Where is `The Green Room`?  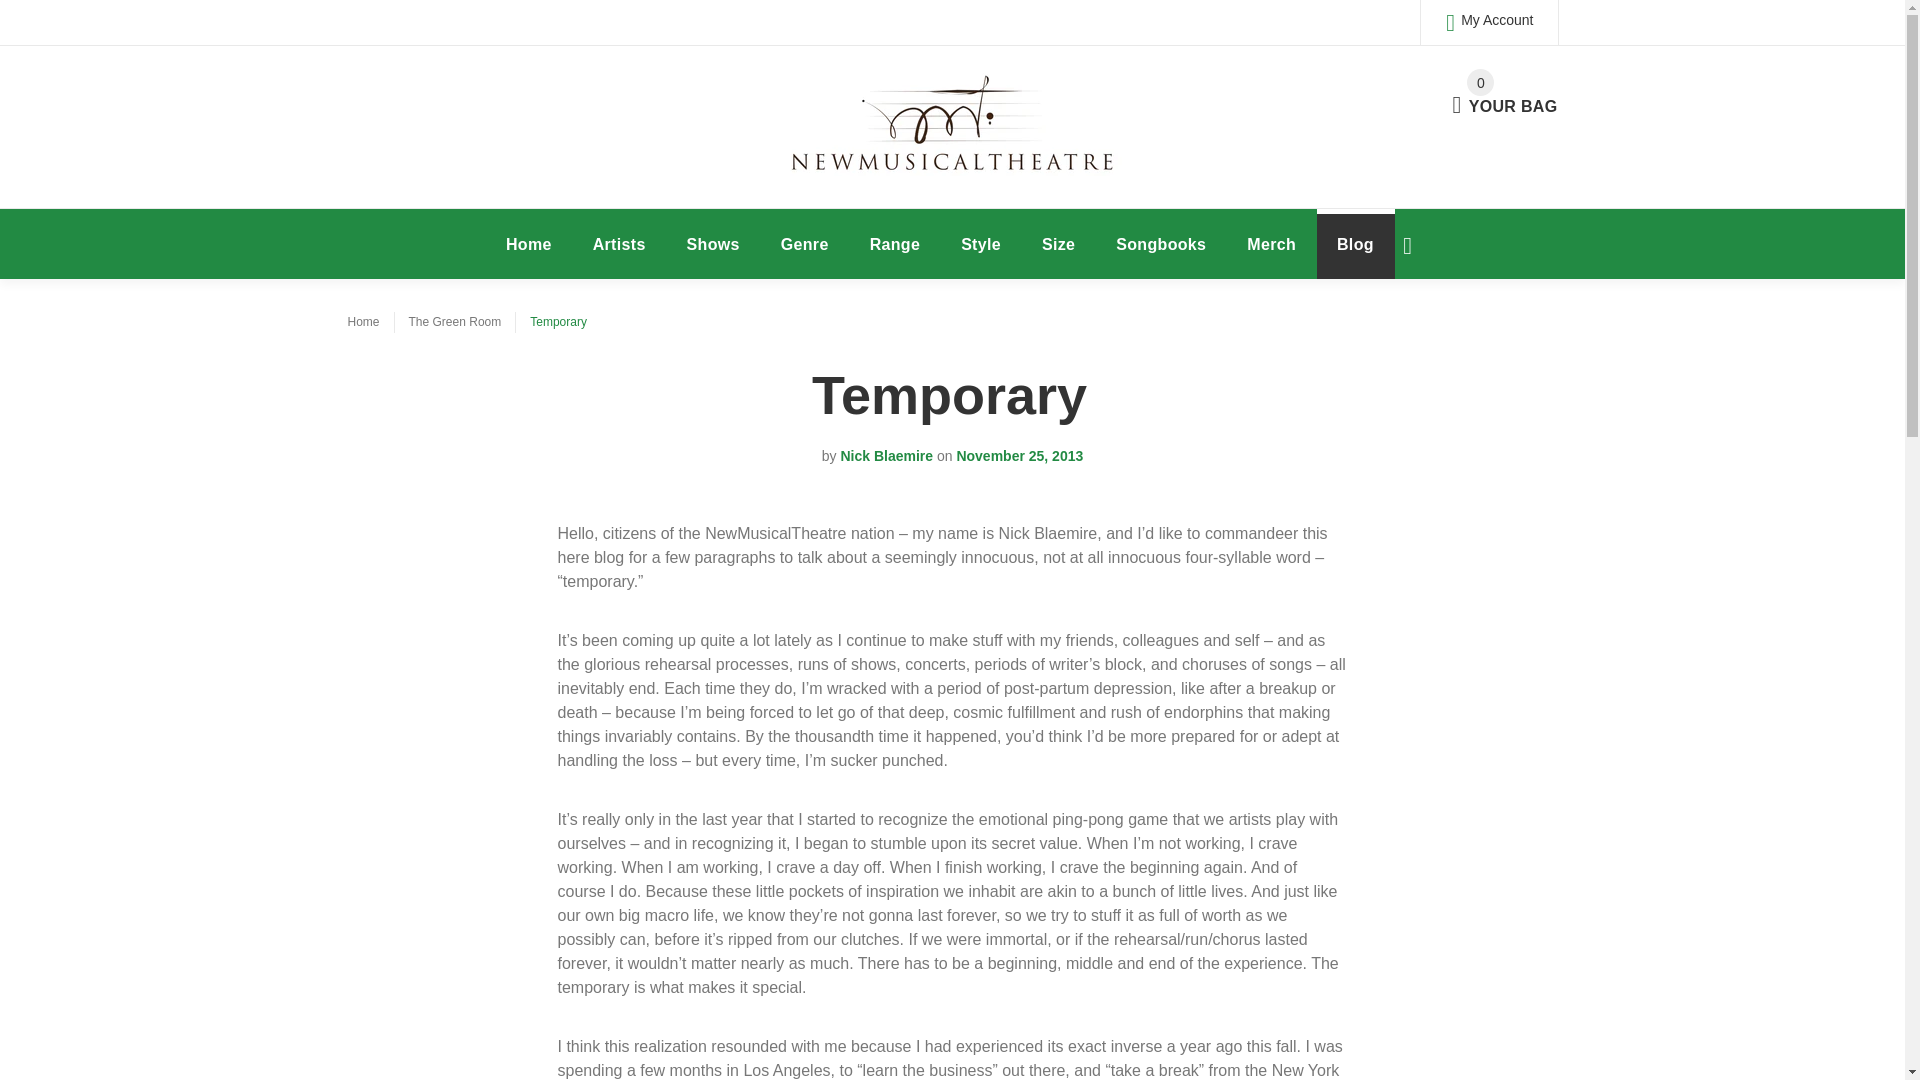 The Green Room is located at coordinates (619, 244).